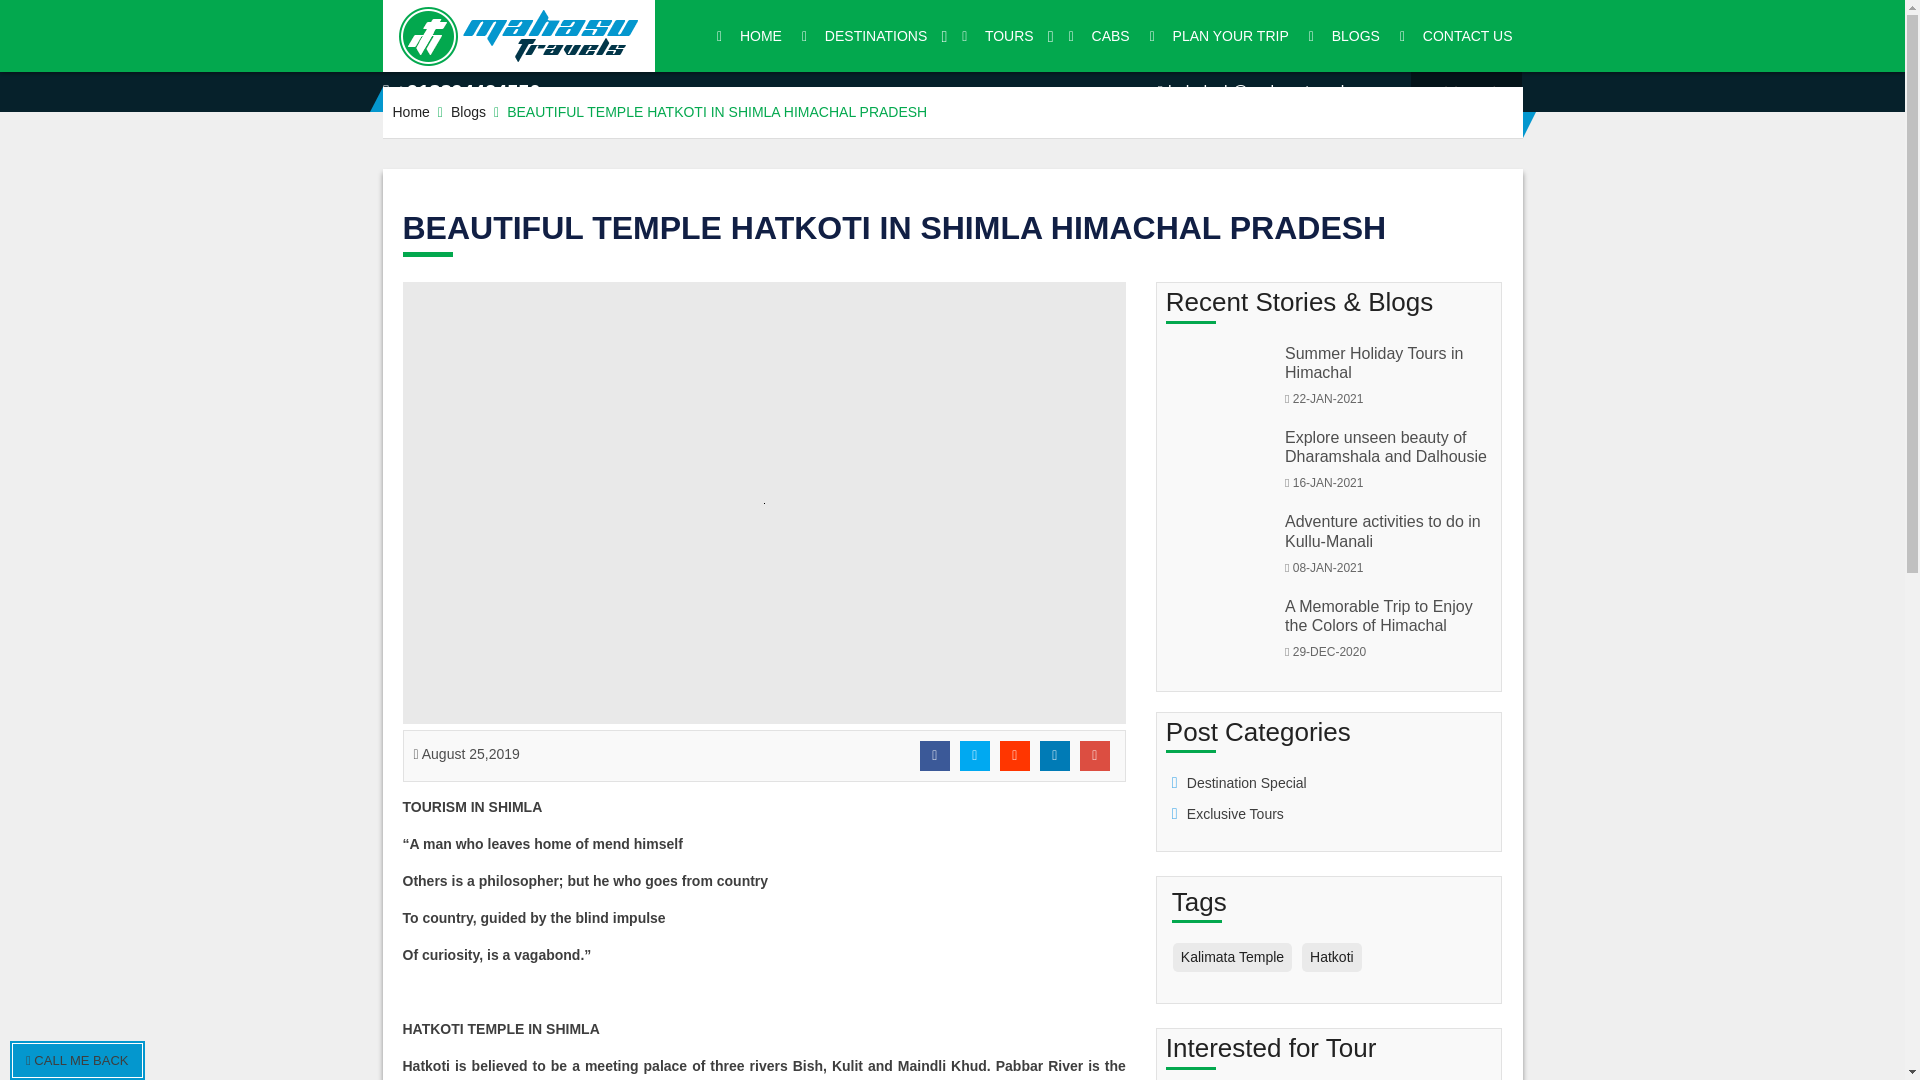  I want to click on HOME, so click(748, 36).